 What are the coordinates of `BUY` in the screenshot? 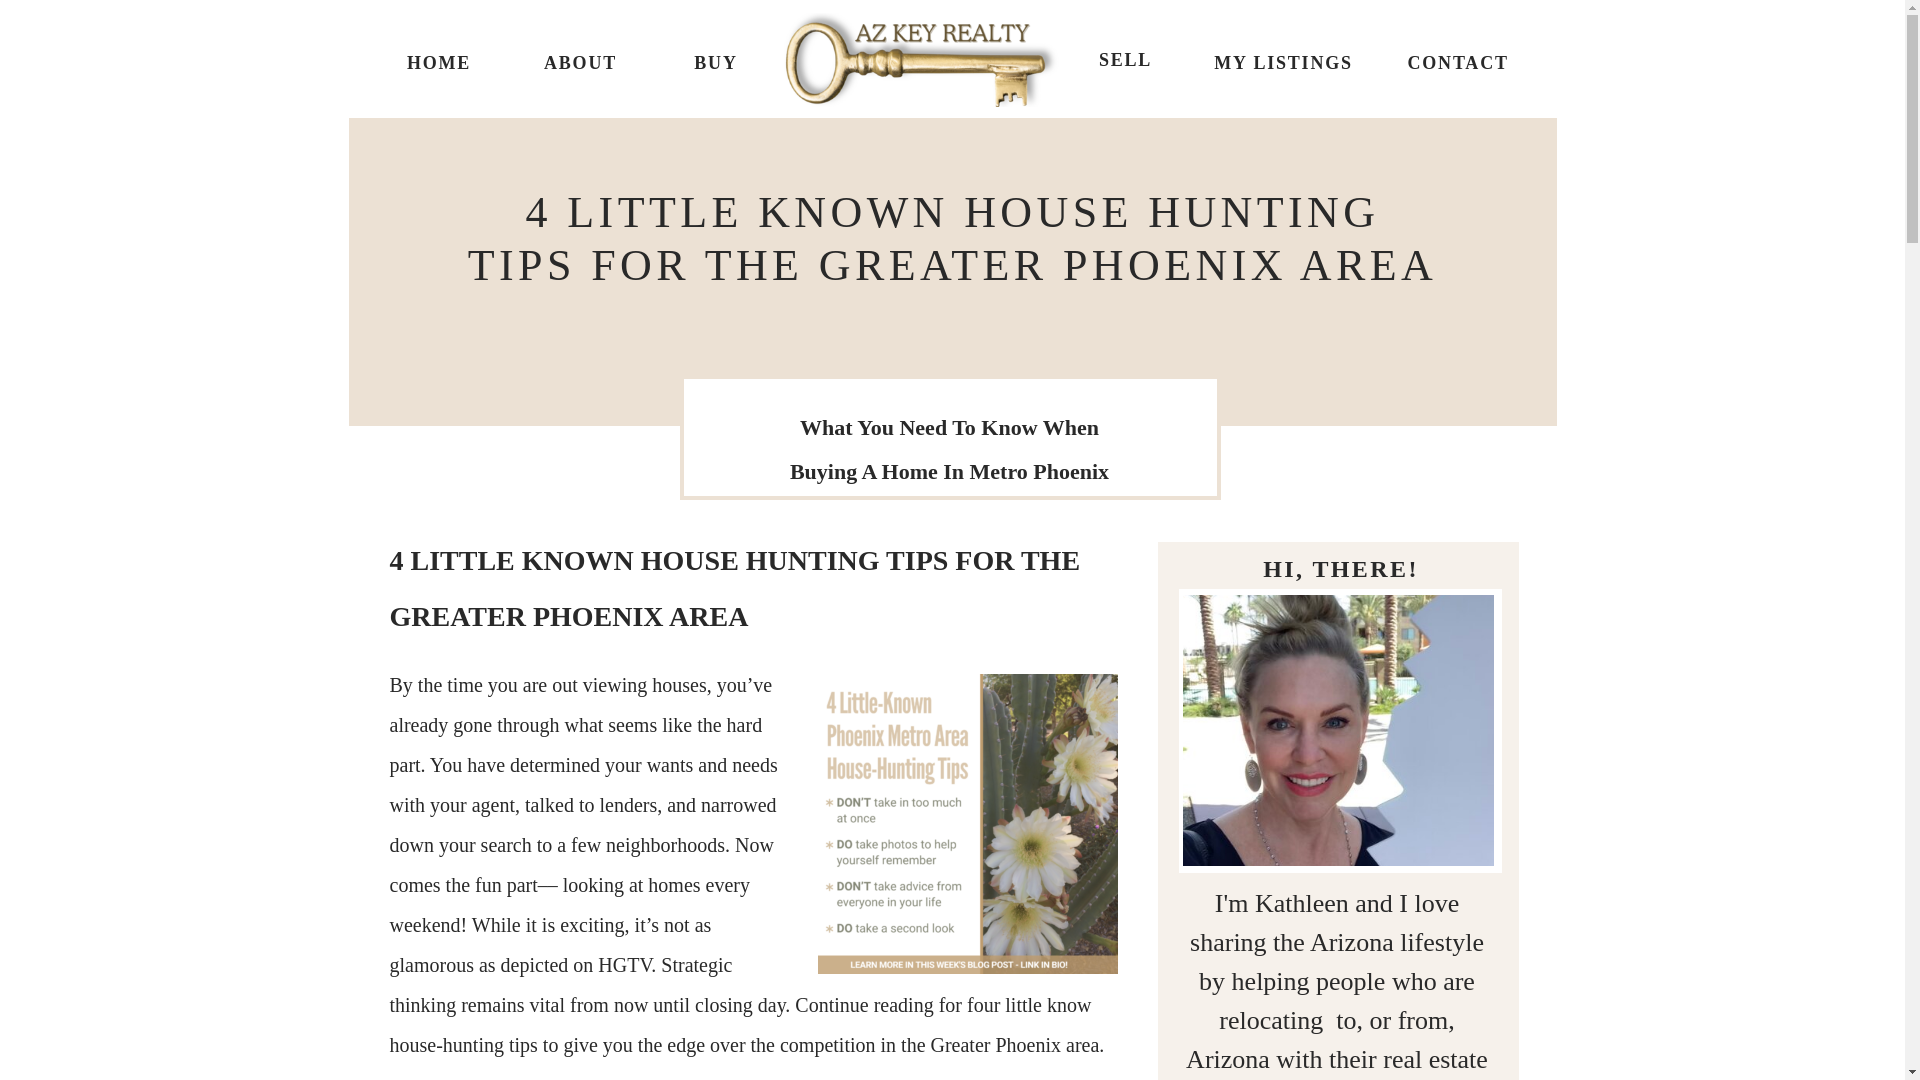 It's located at (716, 60).